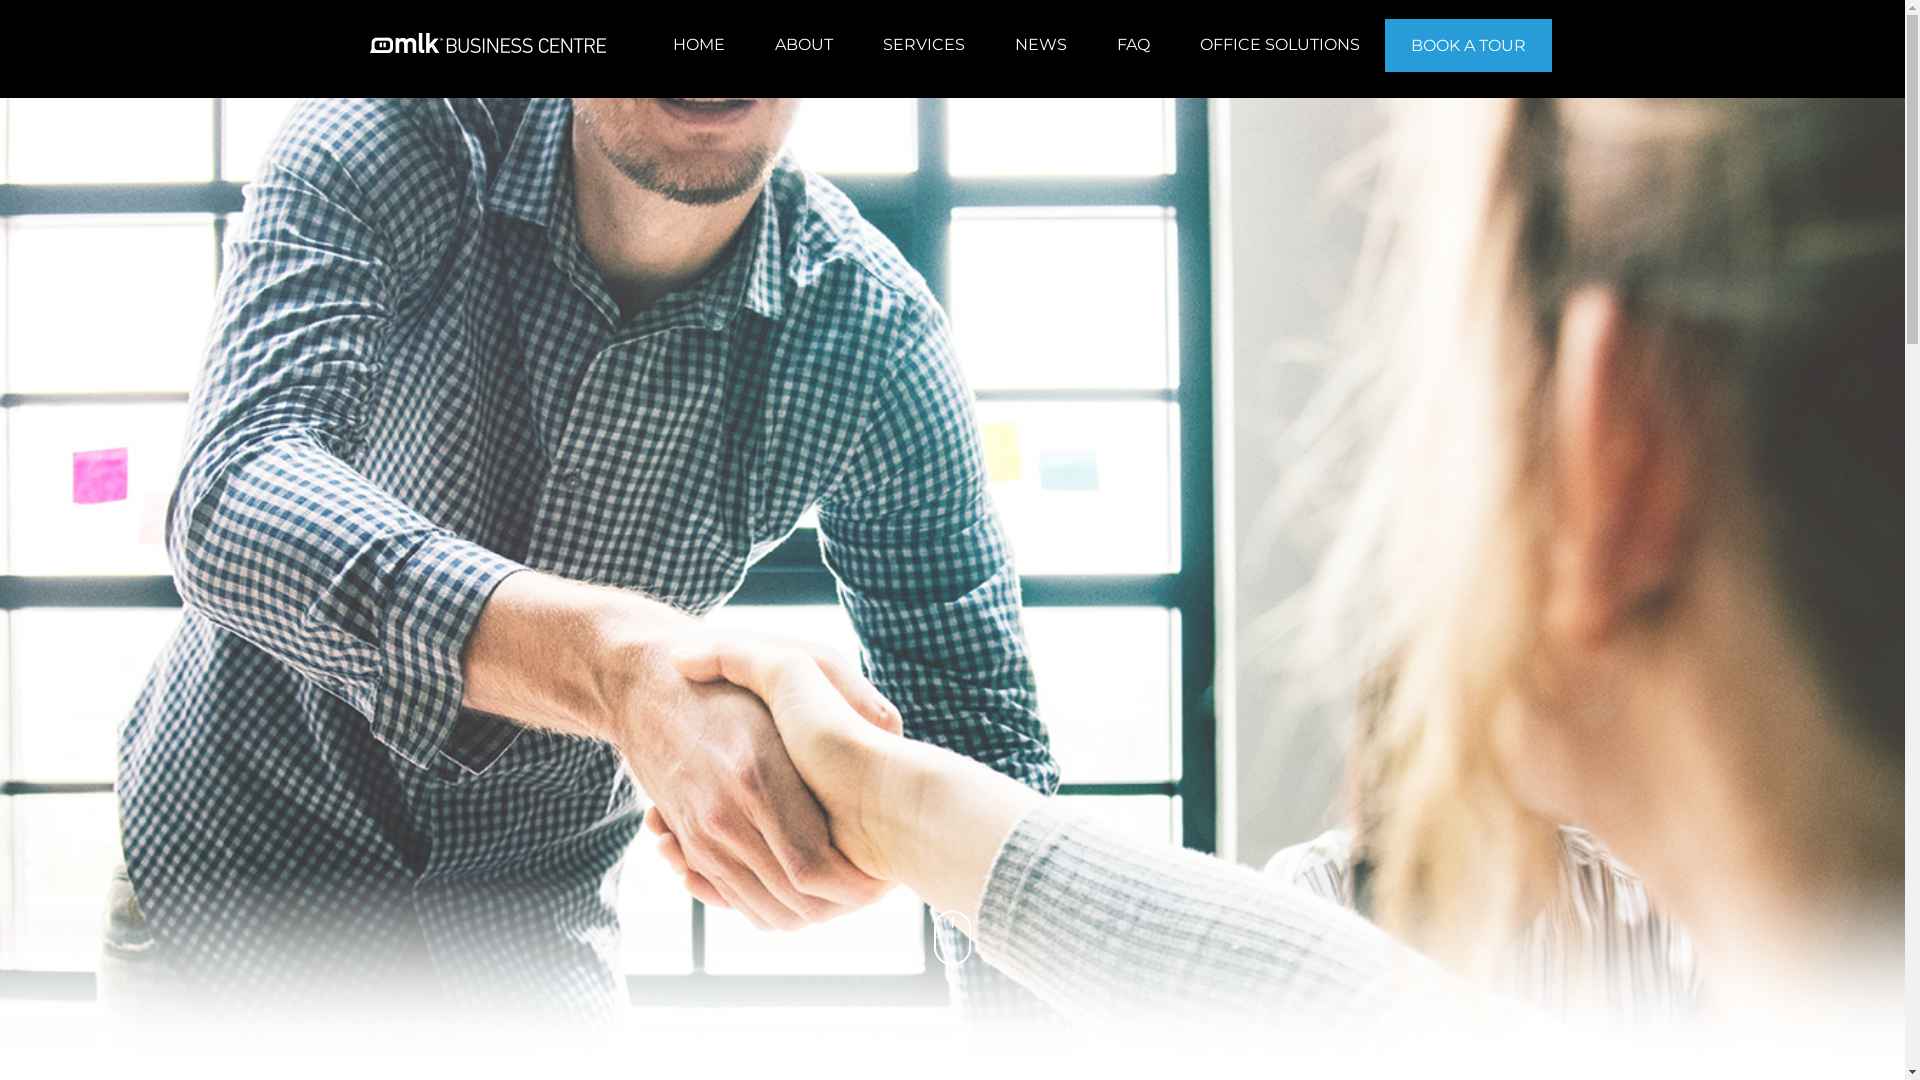 This screenshot has width=1920, height=1080. What do you see at coordinates (804, 44) in the screenshot?
I see `ABOUT` at bounding box center [804, 44].